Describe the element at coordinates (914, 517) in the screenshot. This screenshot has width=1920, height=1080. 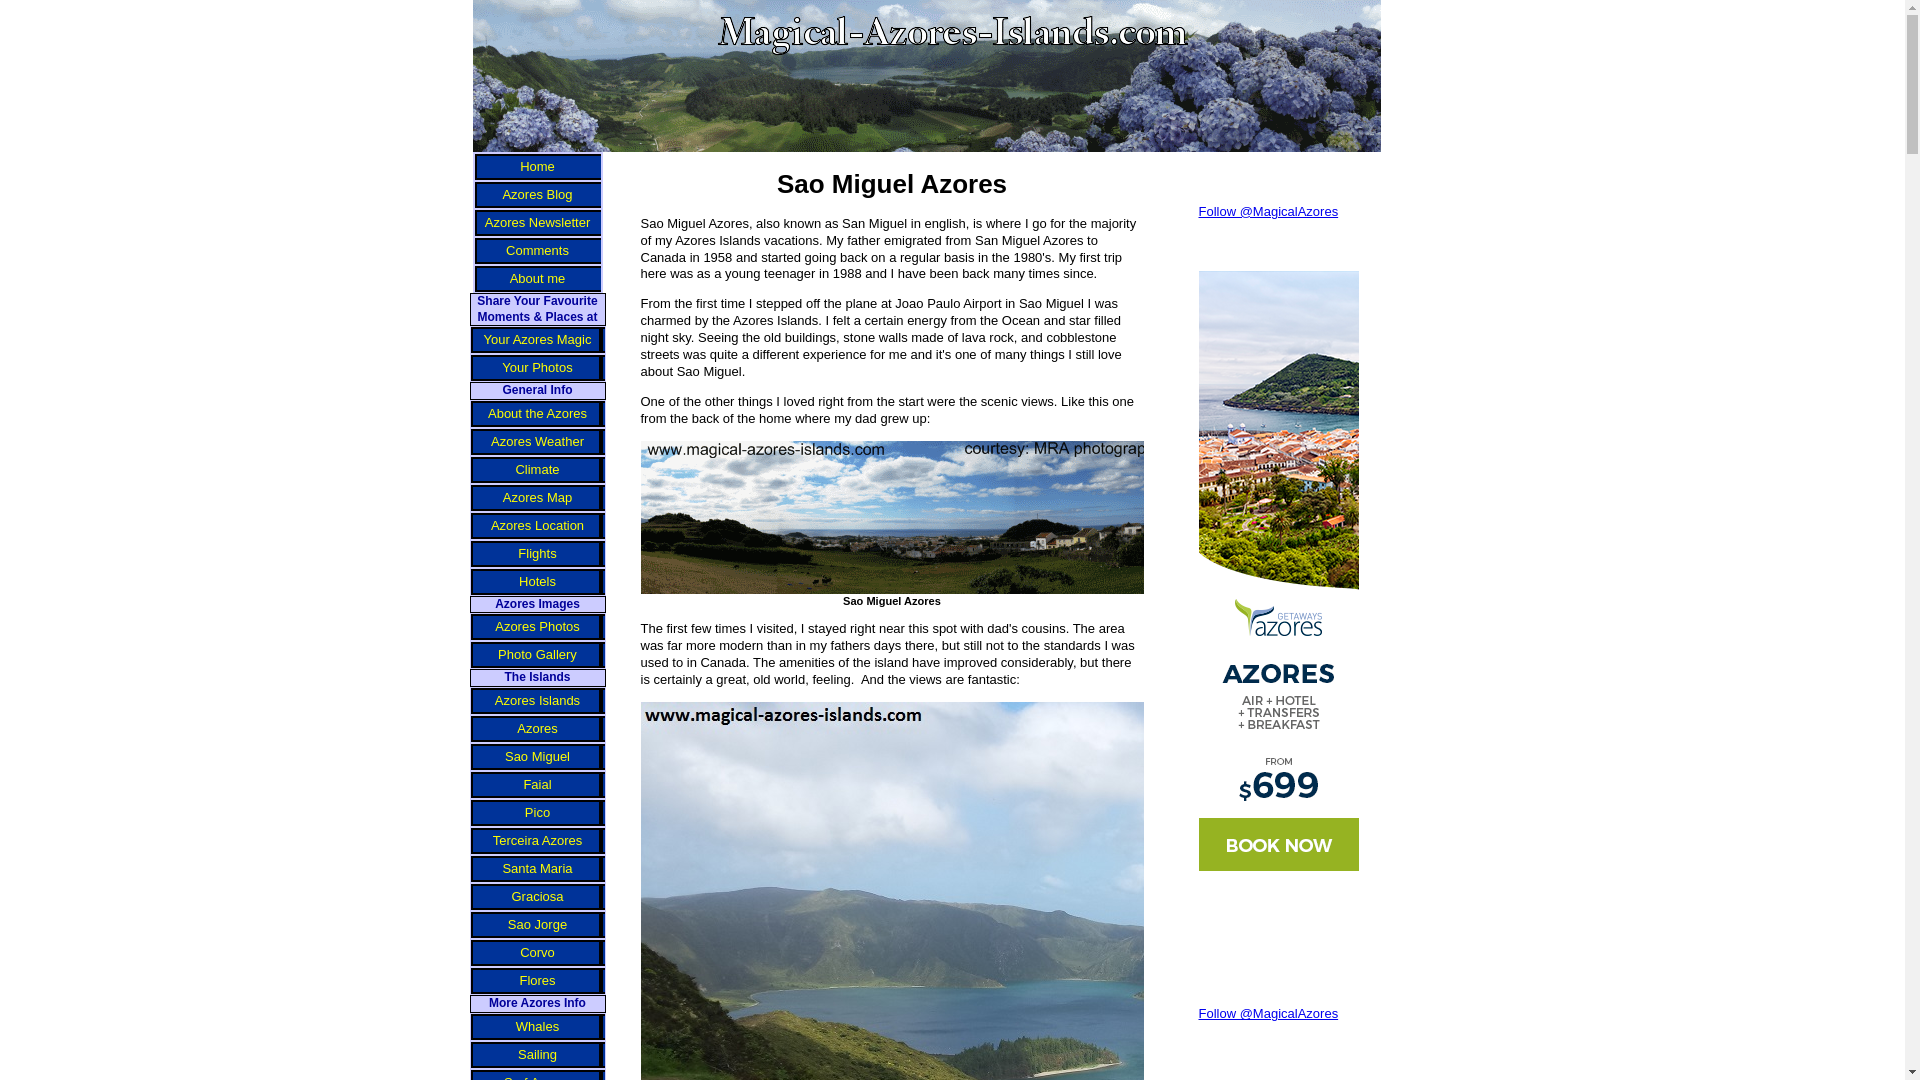
I see `Sao Miguel Azores` at that location.